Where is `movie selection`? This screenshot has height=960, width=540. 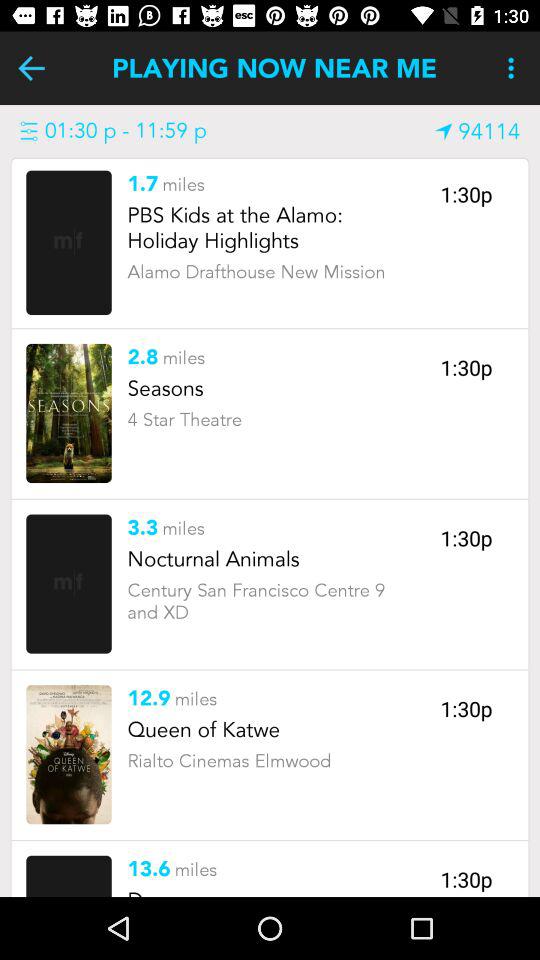 movie selection is located at coordinates (68, 413).